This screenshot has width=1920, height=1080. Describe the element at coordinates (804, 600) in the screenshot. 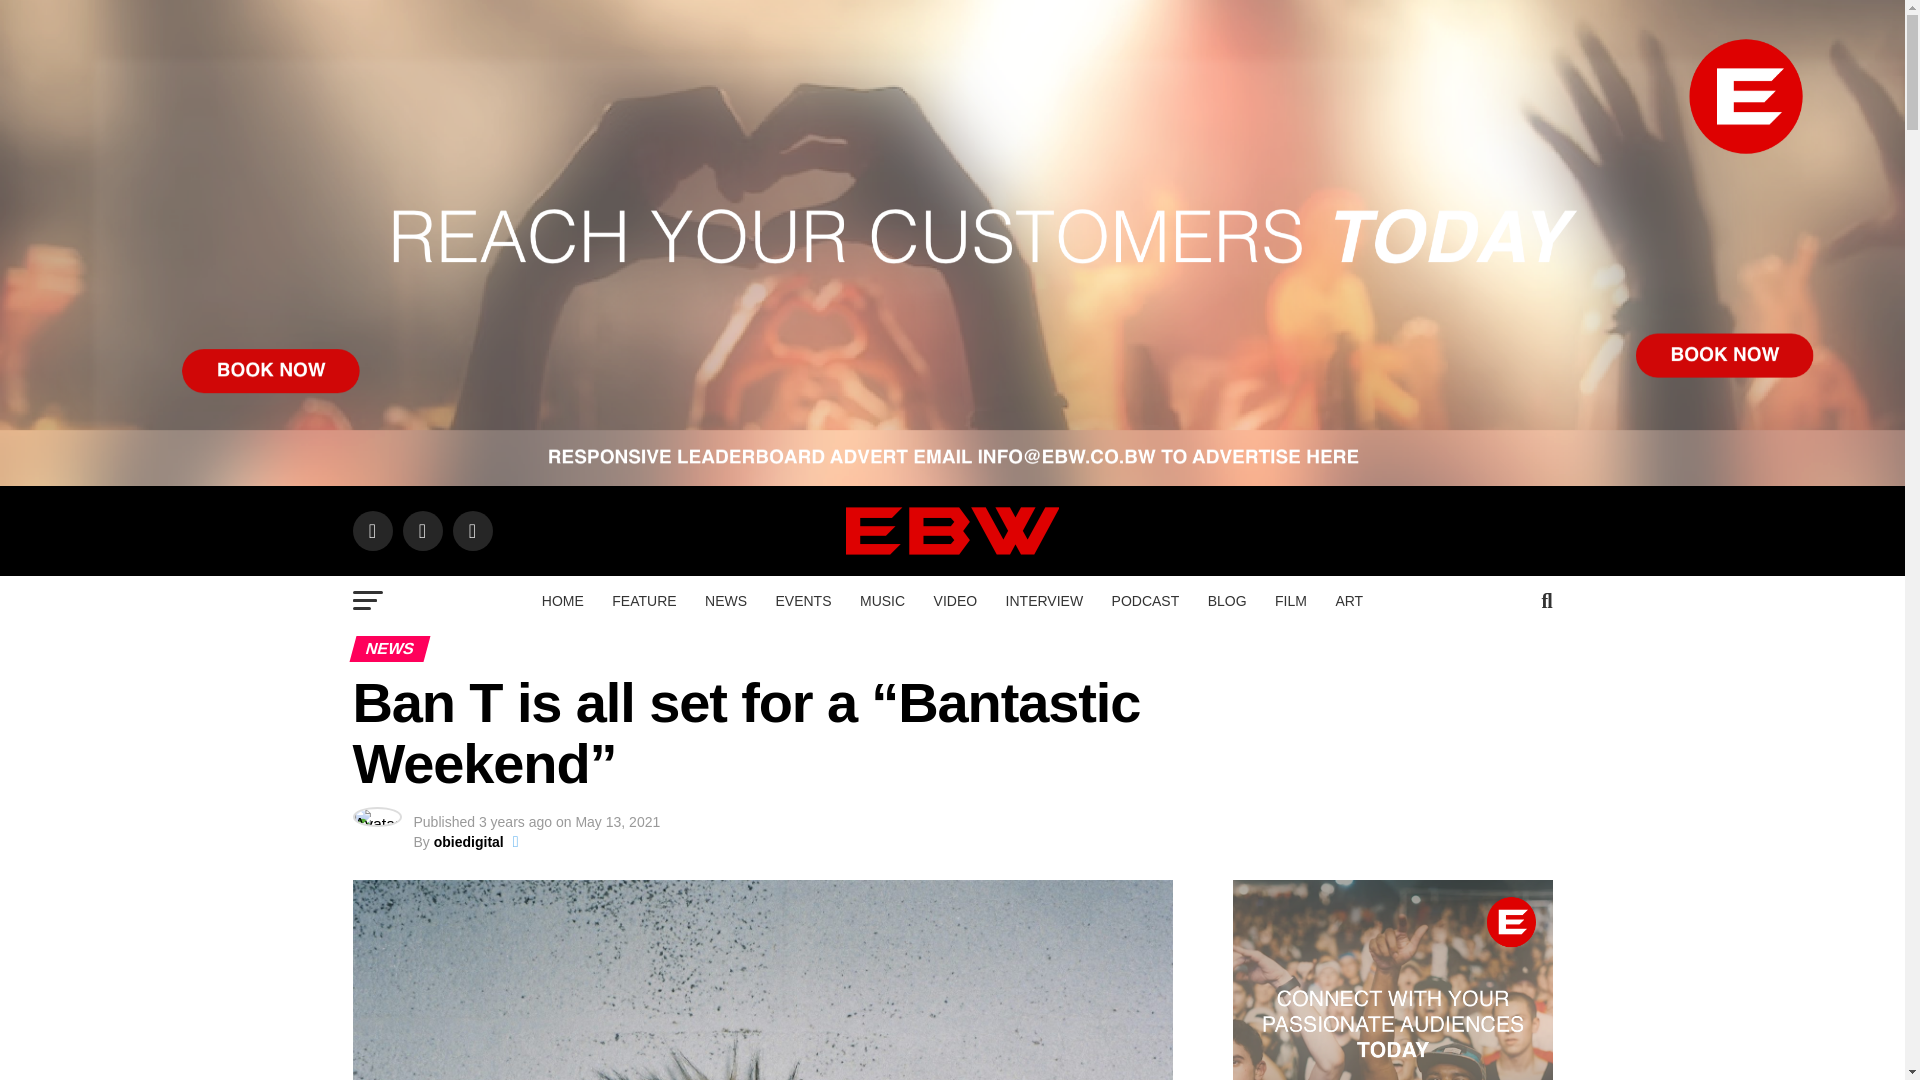

I see `EVENTS` at that location.